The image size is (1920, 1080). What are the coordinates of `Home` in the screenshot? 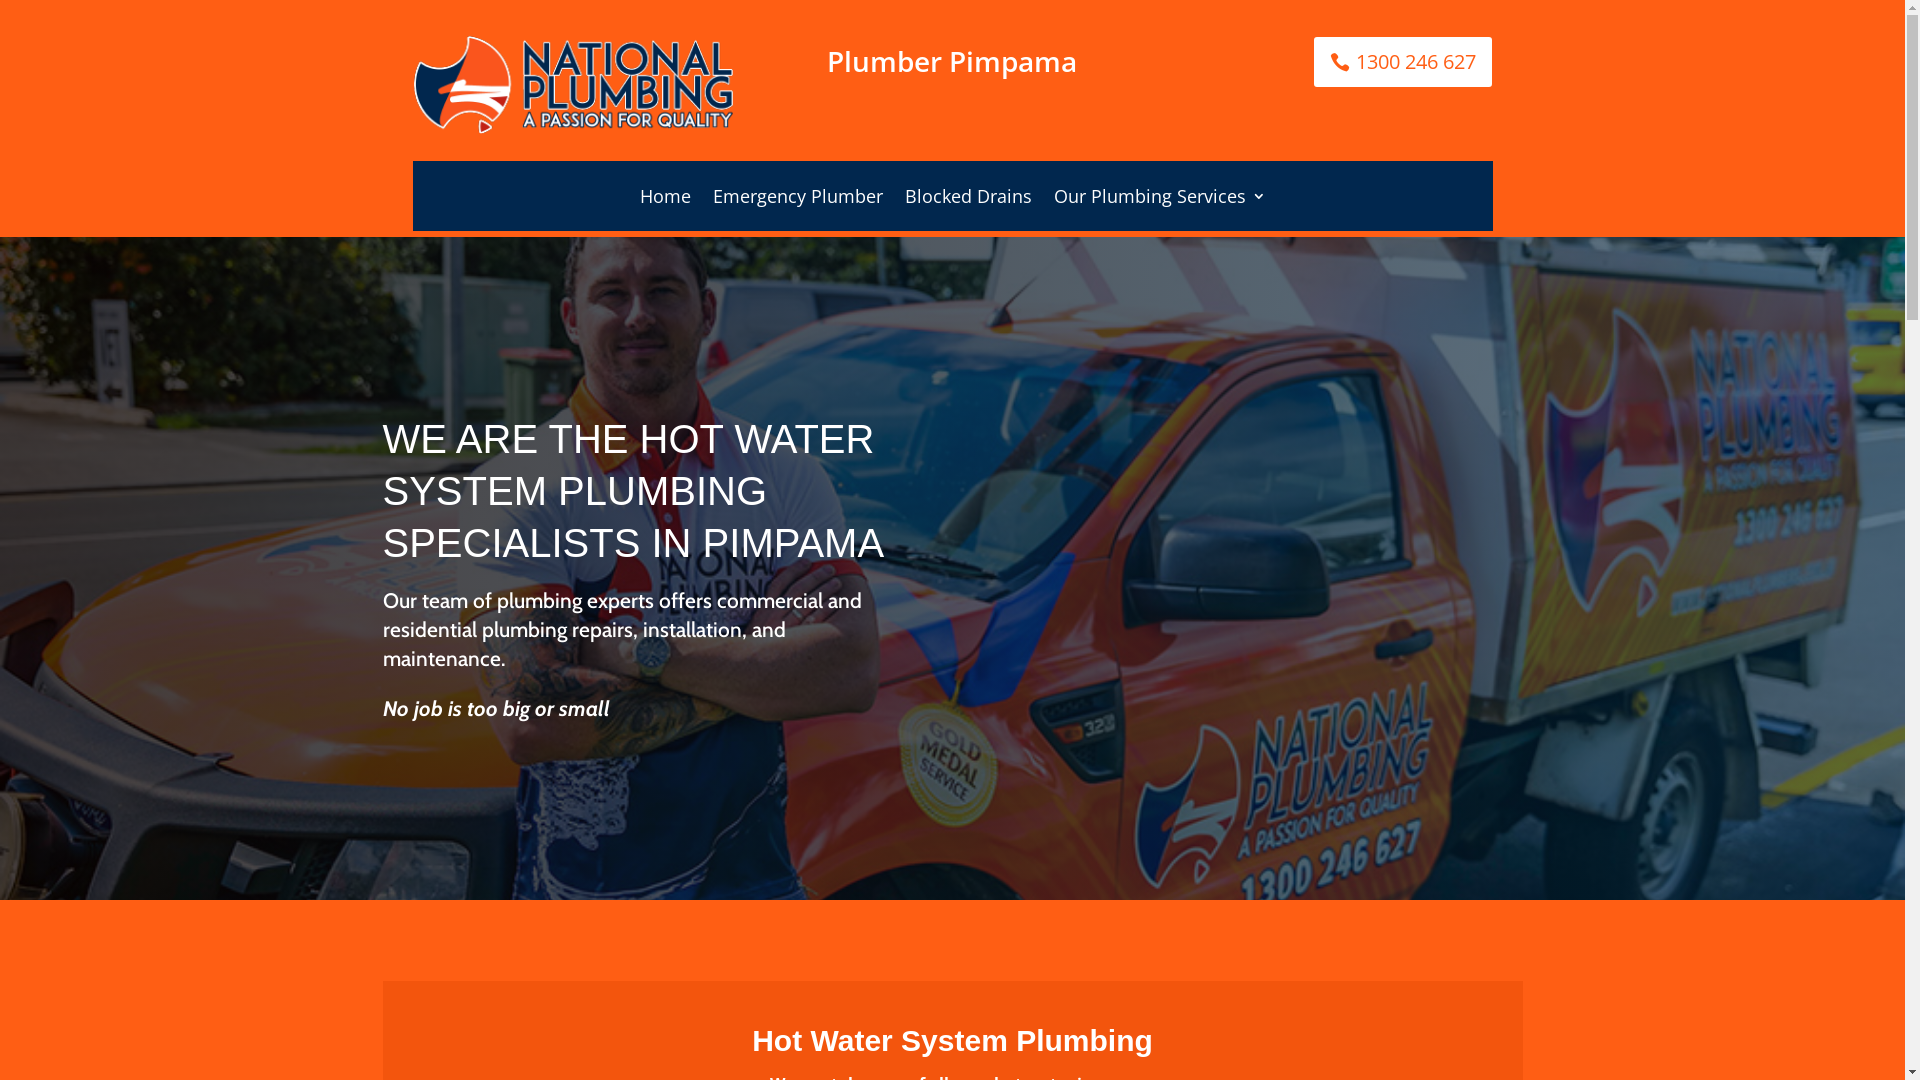 It's located at (666, 200).